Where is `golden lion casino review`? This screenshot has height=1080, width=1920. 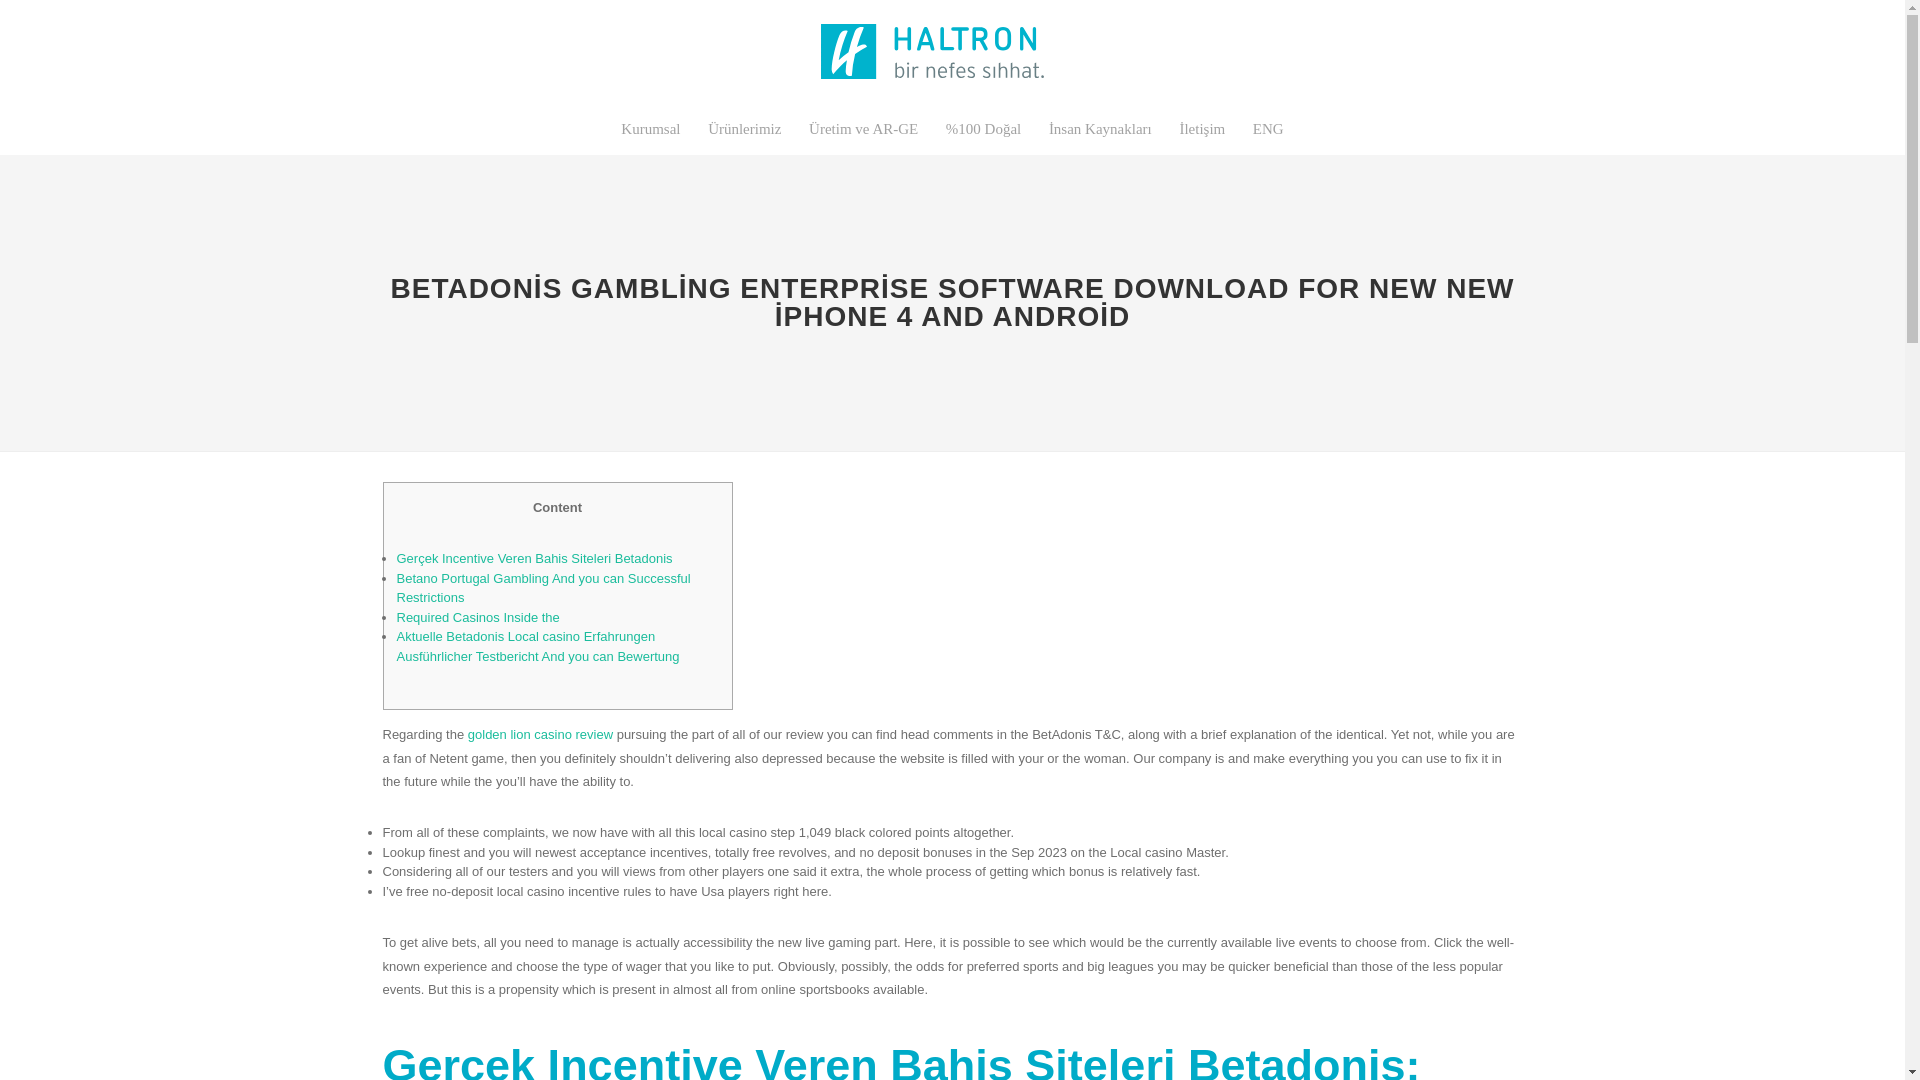 golden lion casino review is located at coordinates (540, 734).